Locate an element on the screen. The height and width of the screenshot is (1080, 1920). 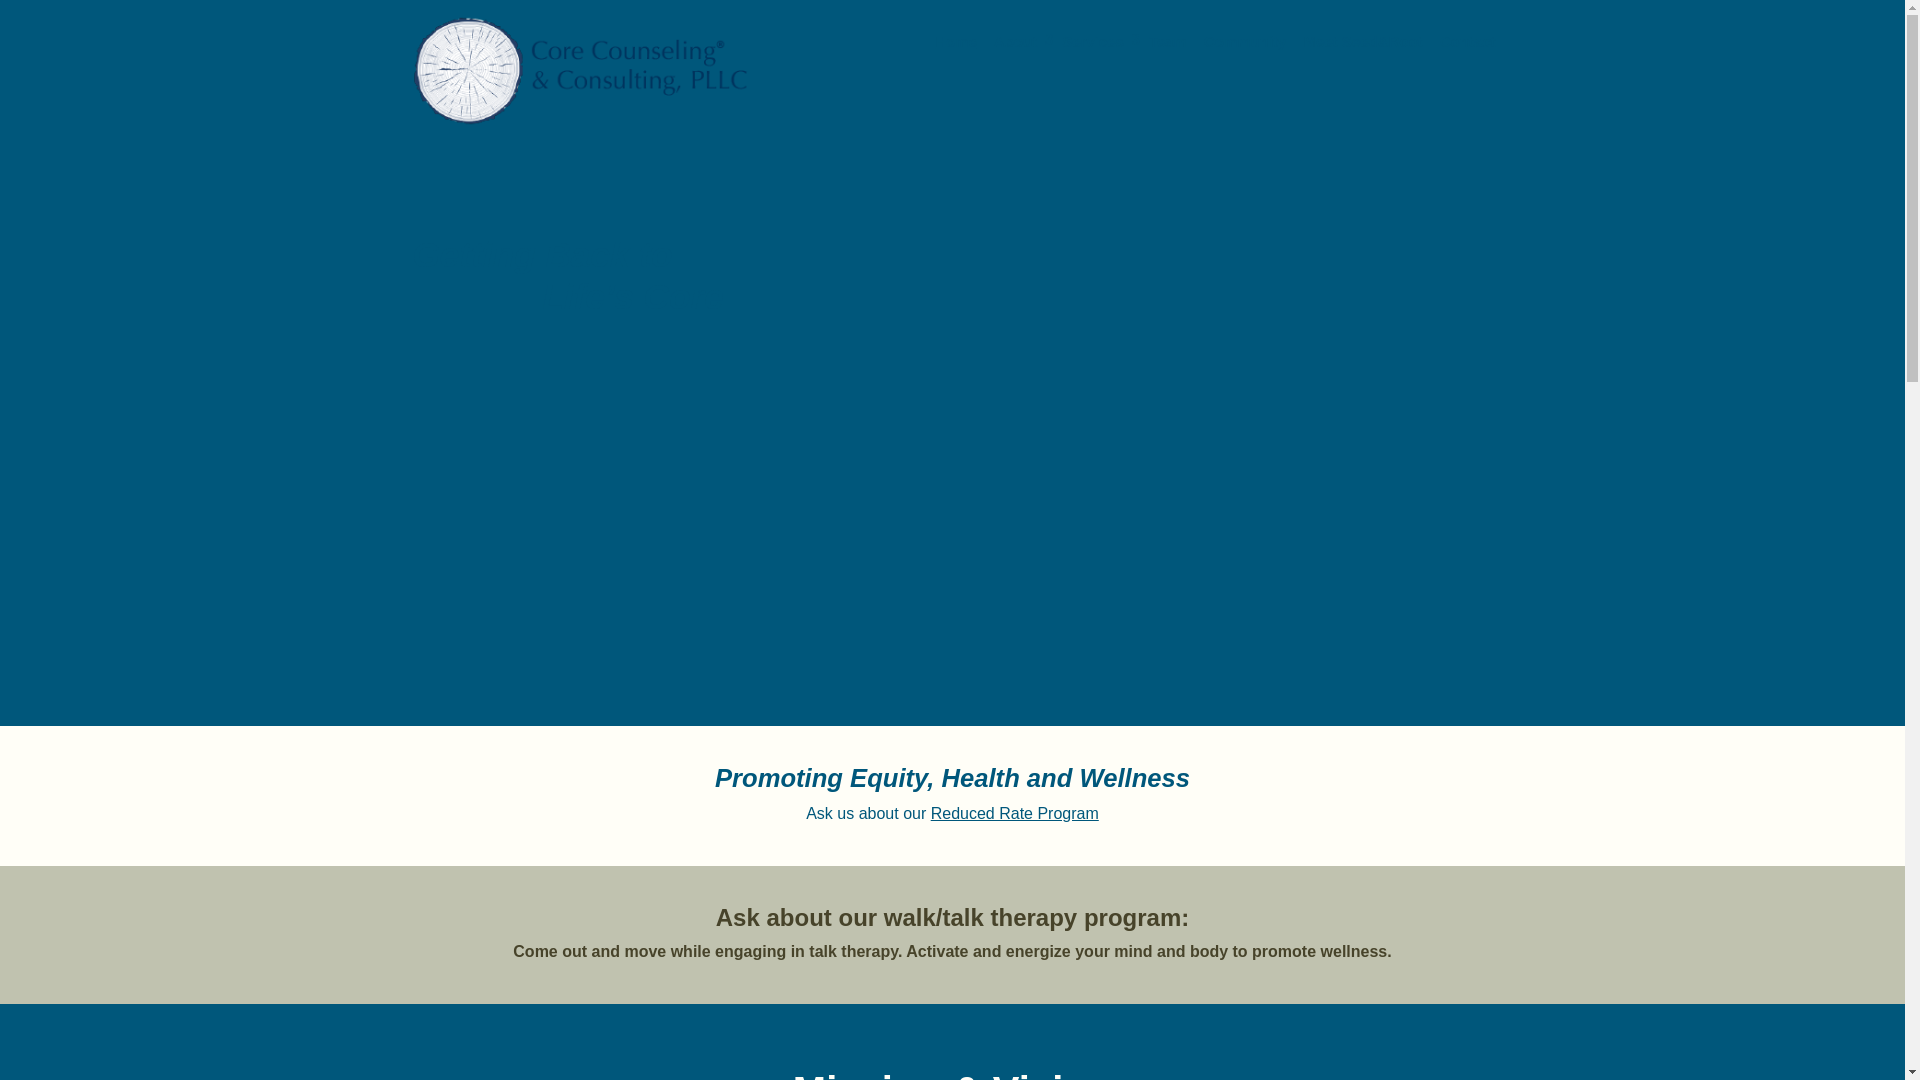
Home is located at coordinates (956, 42).